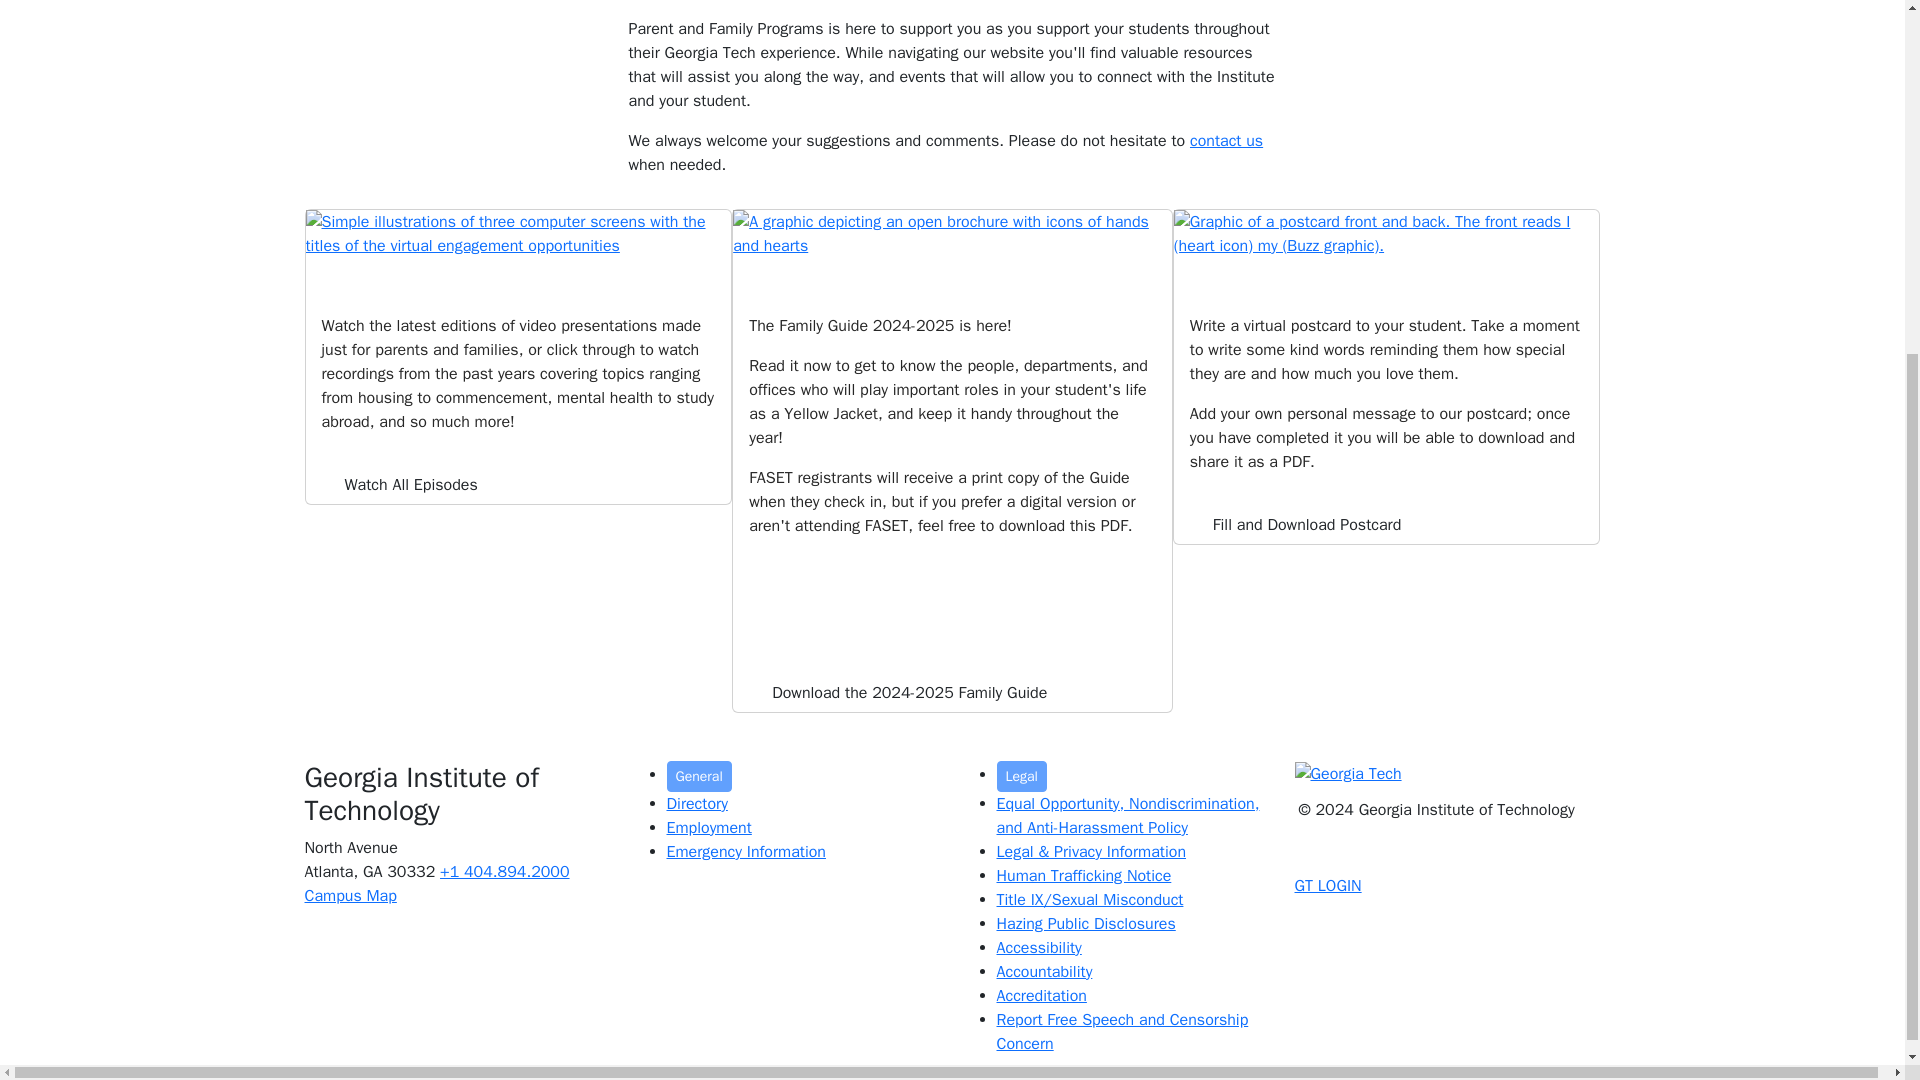  What do you see at coordinates (1021, 776) in the screenshot?
I see `Legal Main Menu Category` at bounding box center [1021, 776].